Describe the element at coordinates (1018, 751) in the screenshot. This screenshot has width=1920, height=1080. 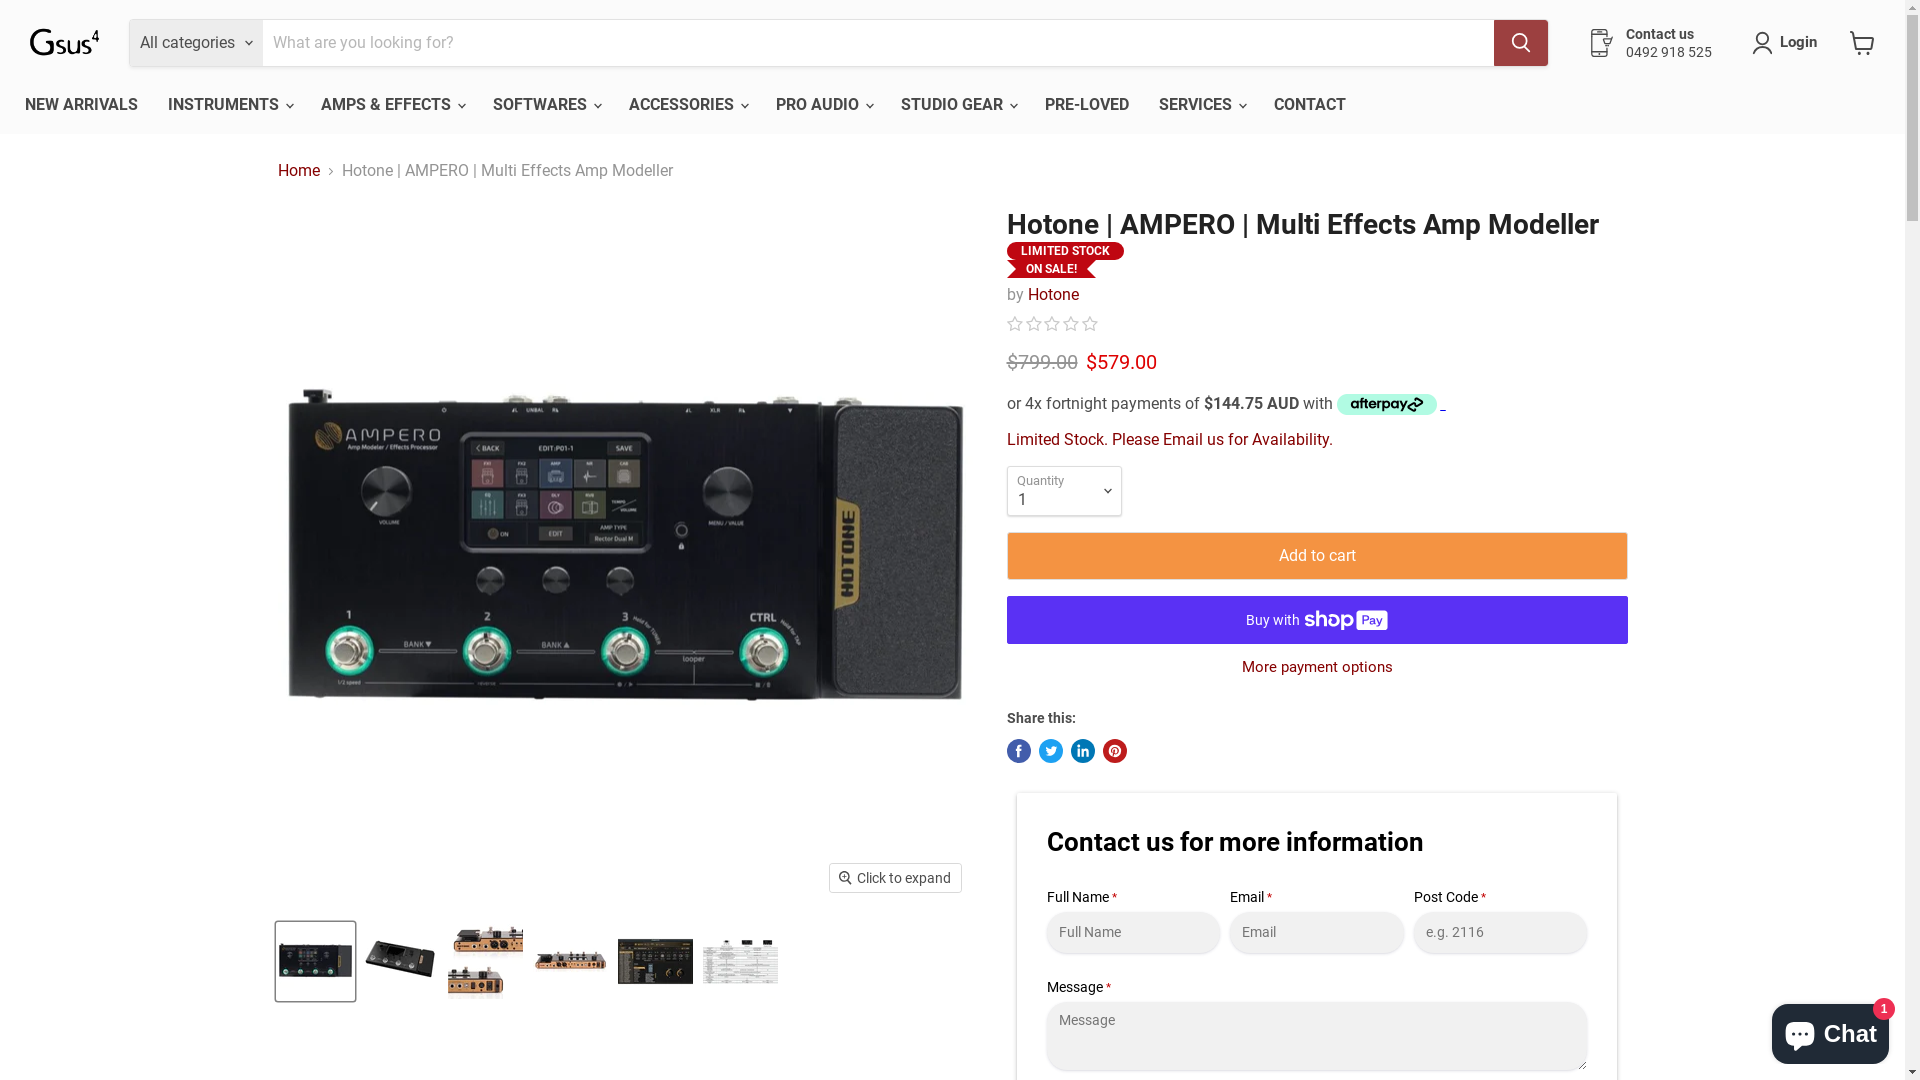
I see `Share on Facebook` at that location.